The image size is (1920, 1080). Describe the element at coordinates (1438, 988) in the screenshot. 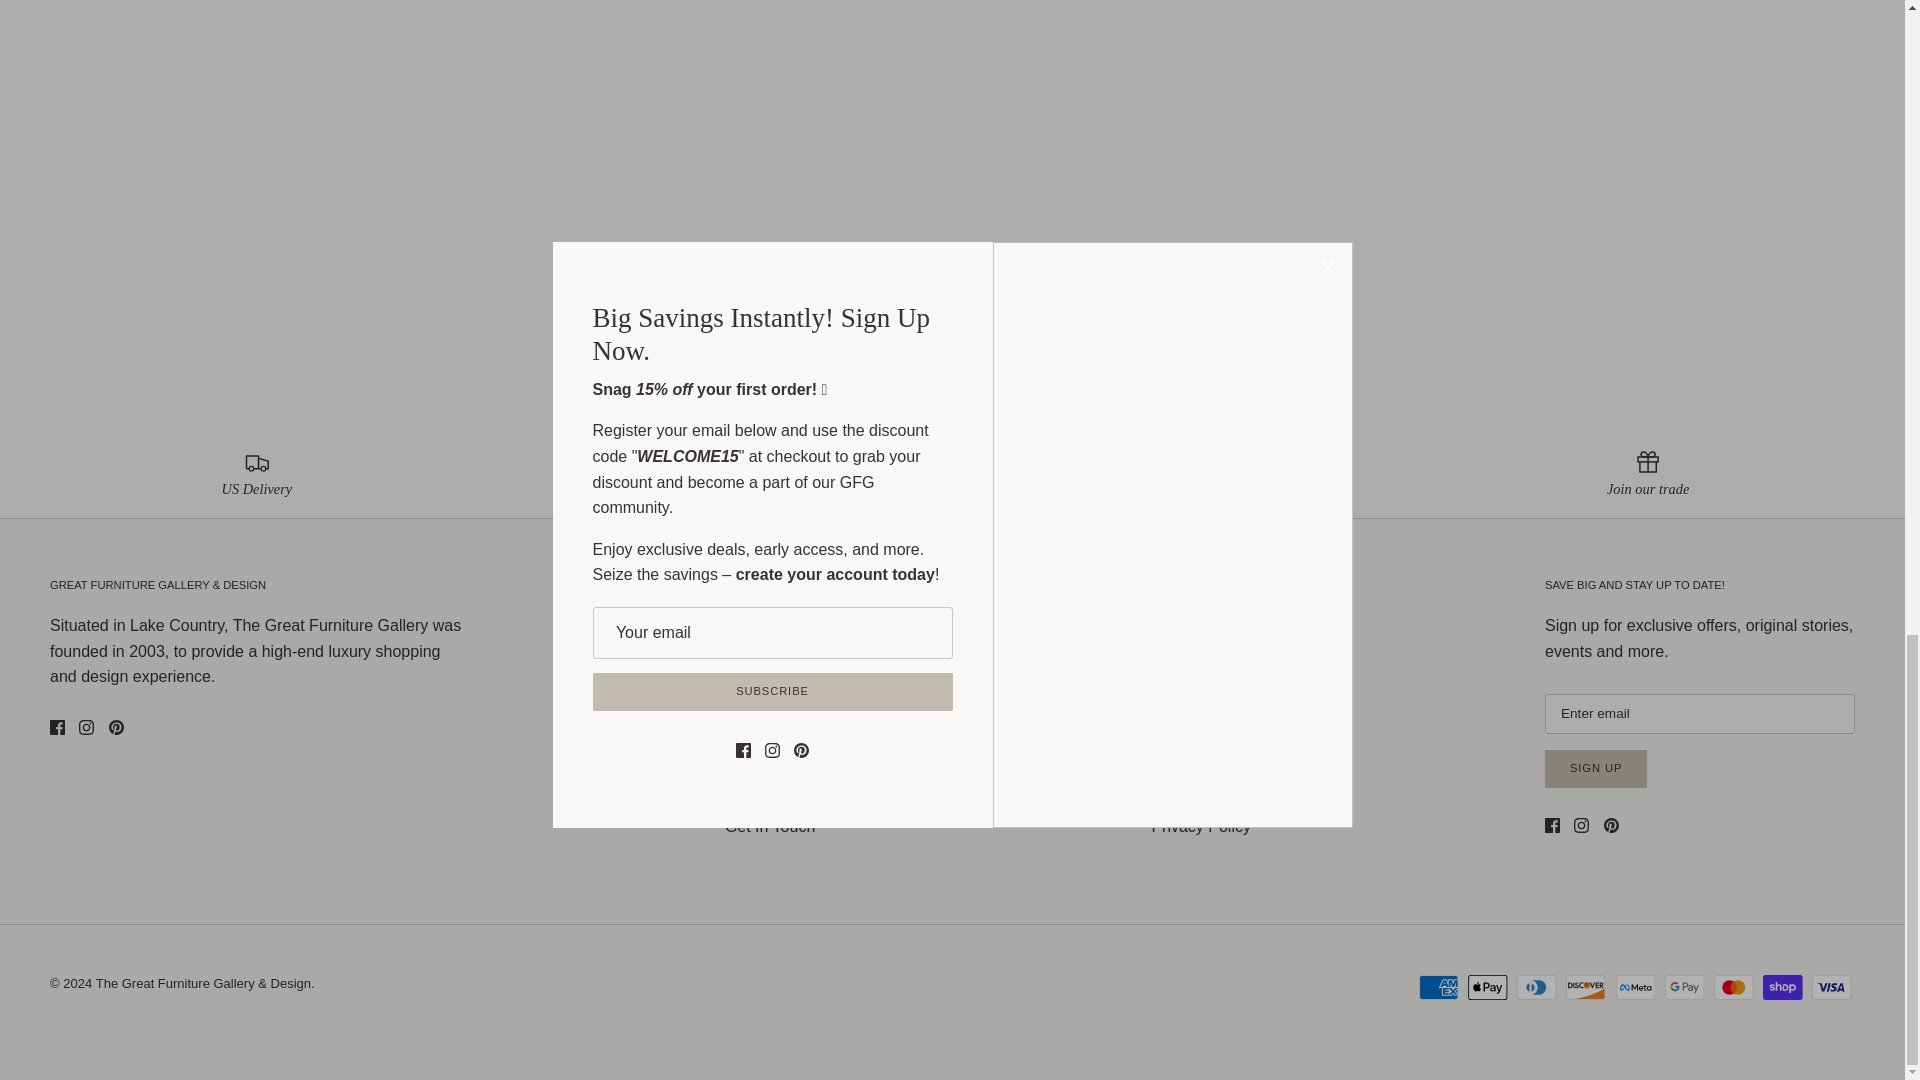

I see `American Express` at that location.